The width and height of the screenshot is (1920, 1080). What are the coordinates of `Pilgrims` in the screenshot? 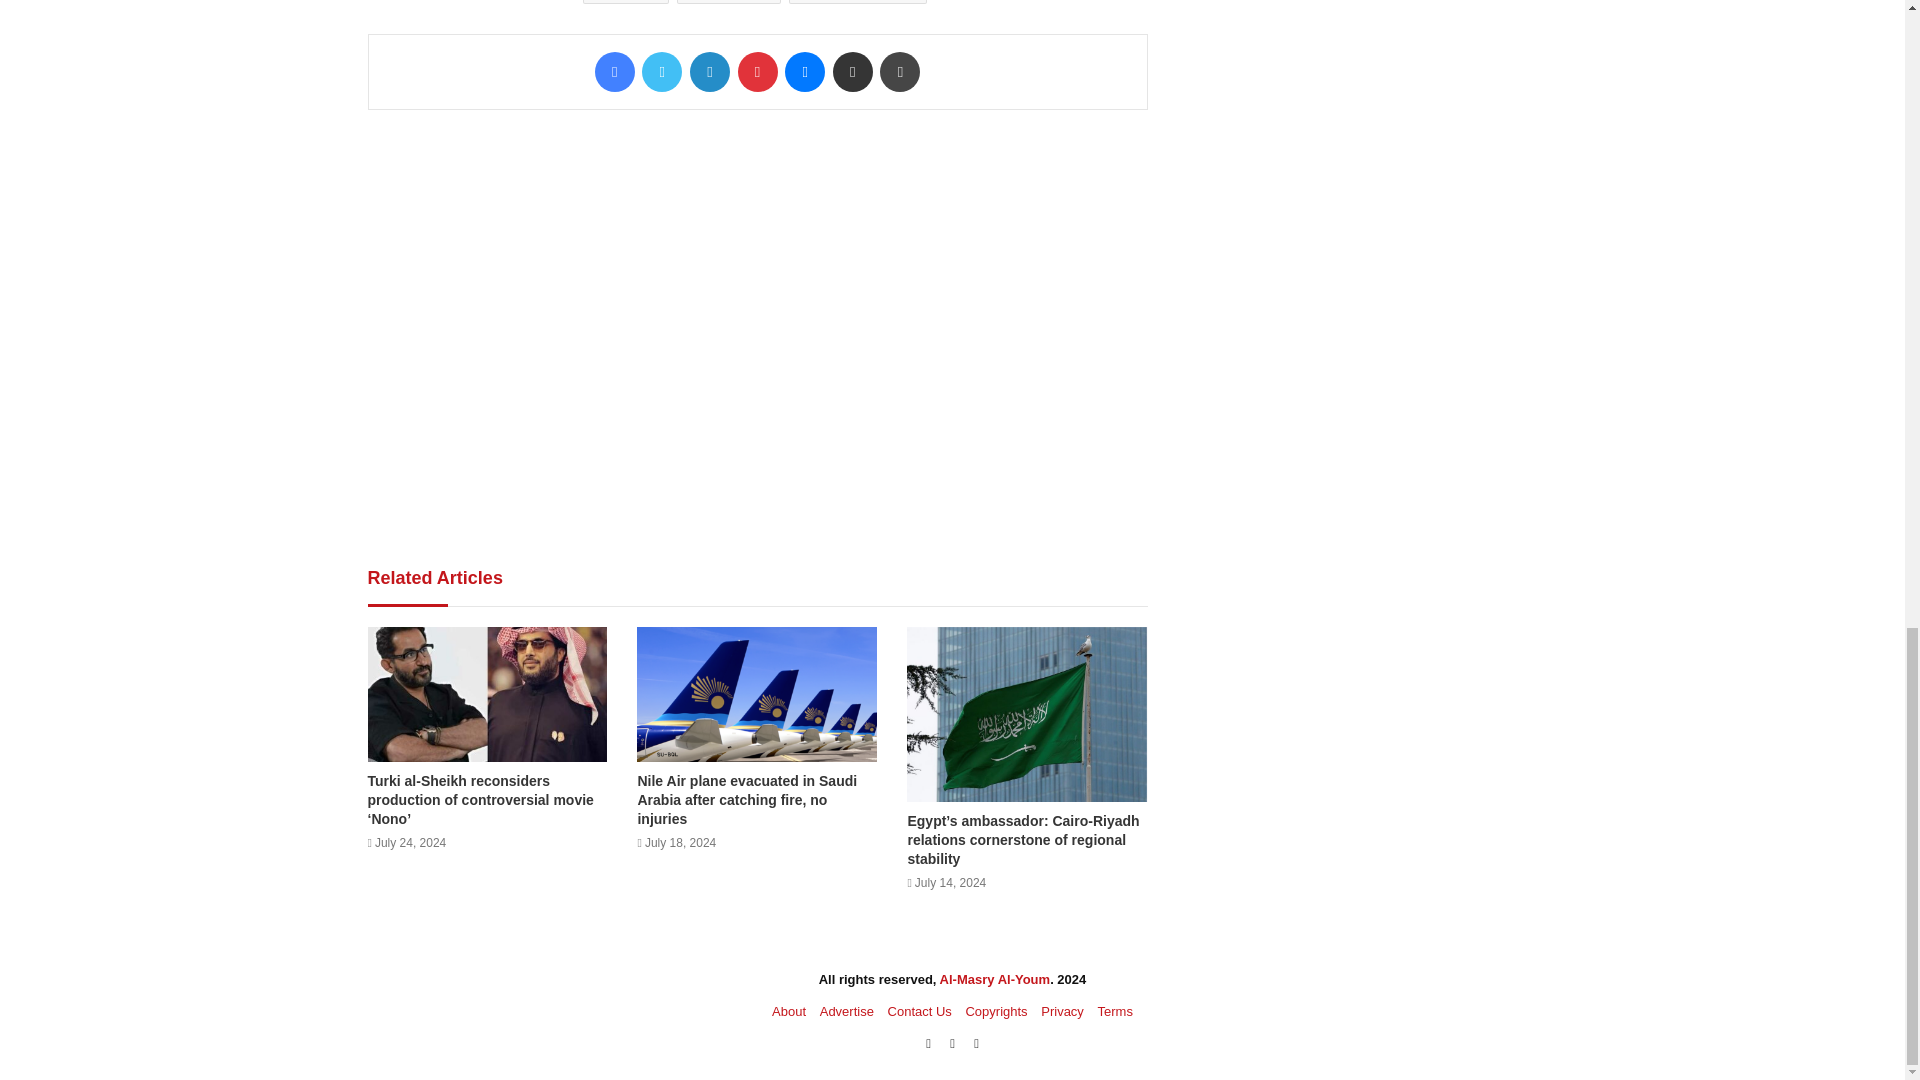 It's located at (729, 2).